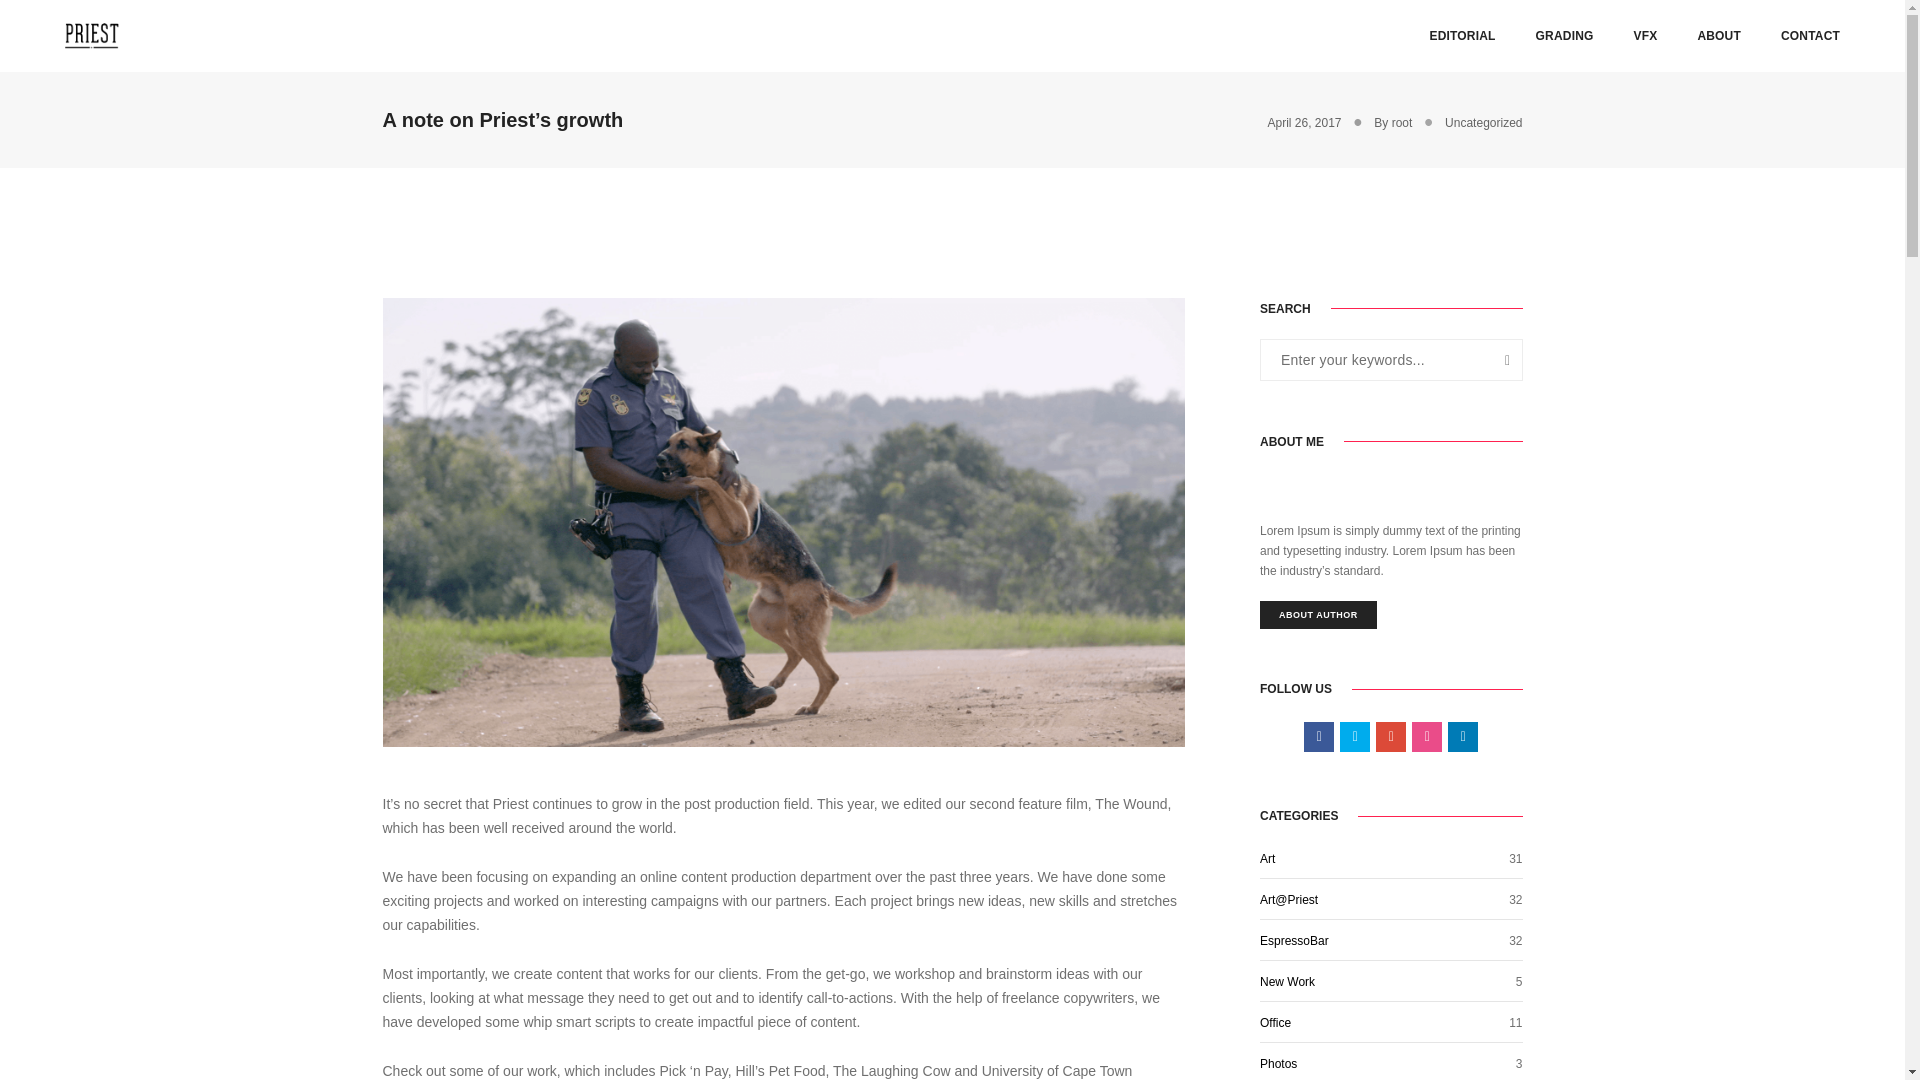 This screenshot has height=1080, width=1920. What do you see at coordinates (1484, 122) in the screenshot?
I see `Uncategorized` at bounding box center [1484, 122].